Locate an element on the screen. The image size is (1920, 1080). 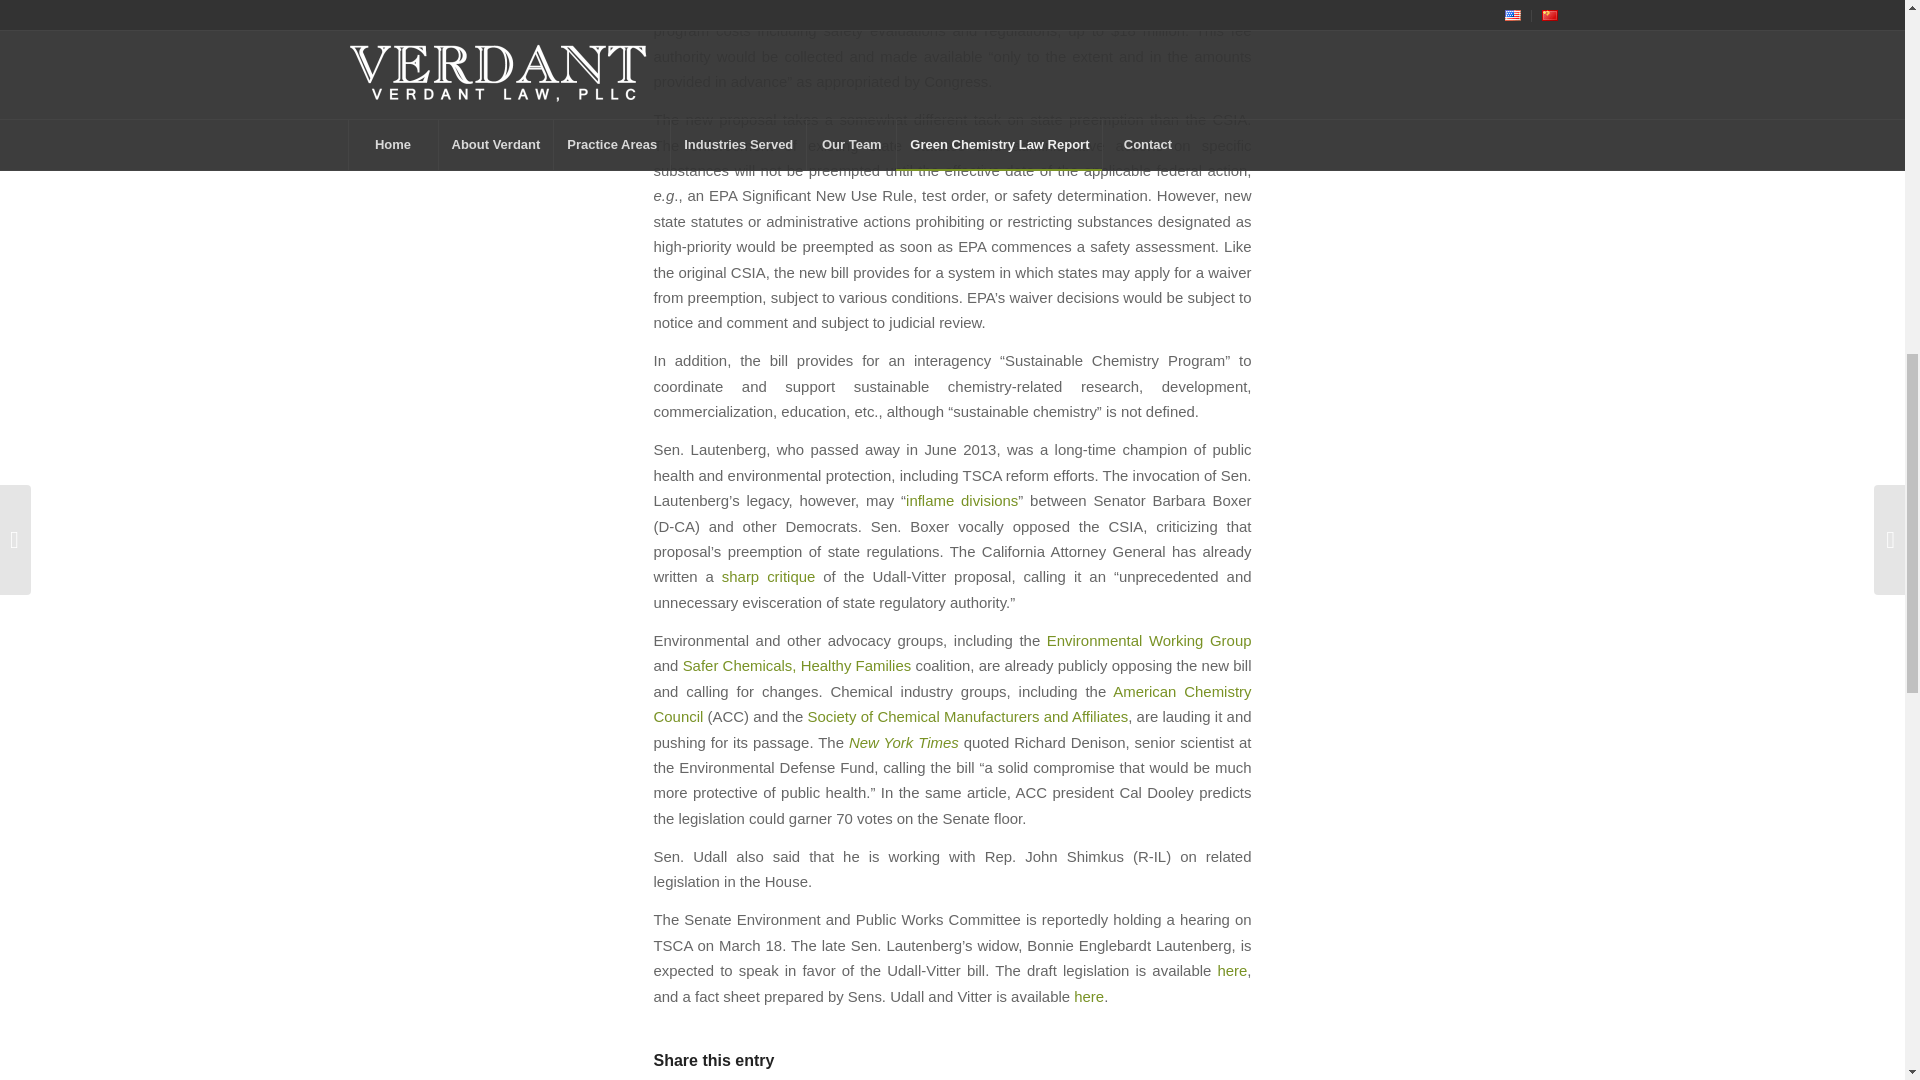
inflame divisions is located at coordinates (962, 500).